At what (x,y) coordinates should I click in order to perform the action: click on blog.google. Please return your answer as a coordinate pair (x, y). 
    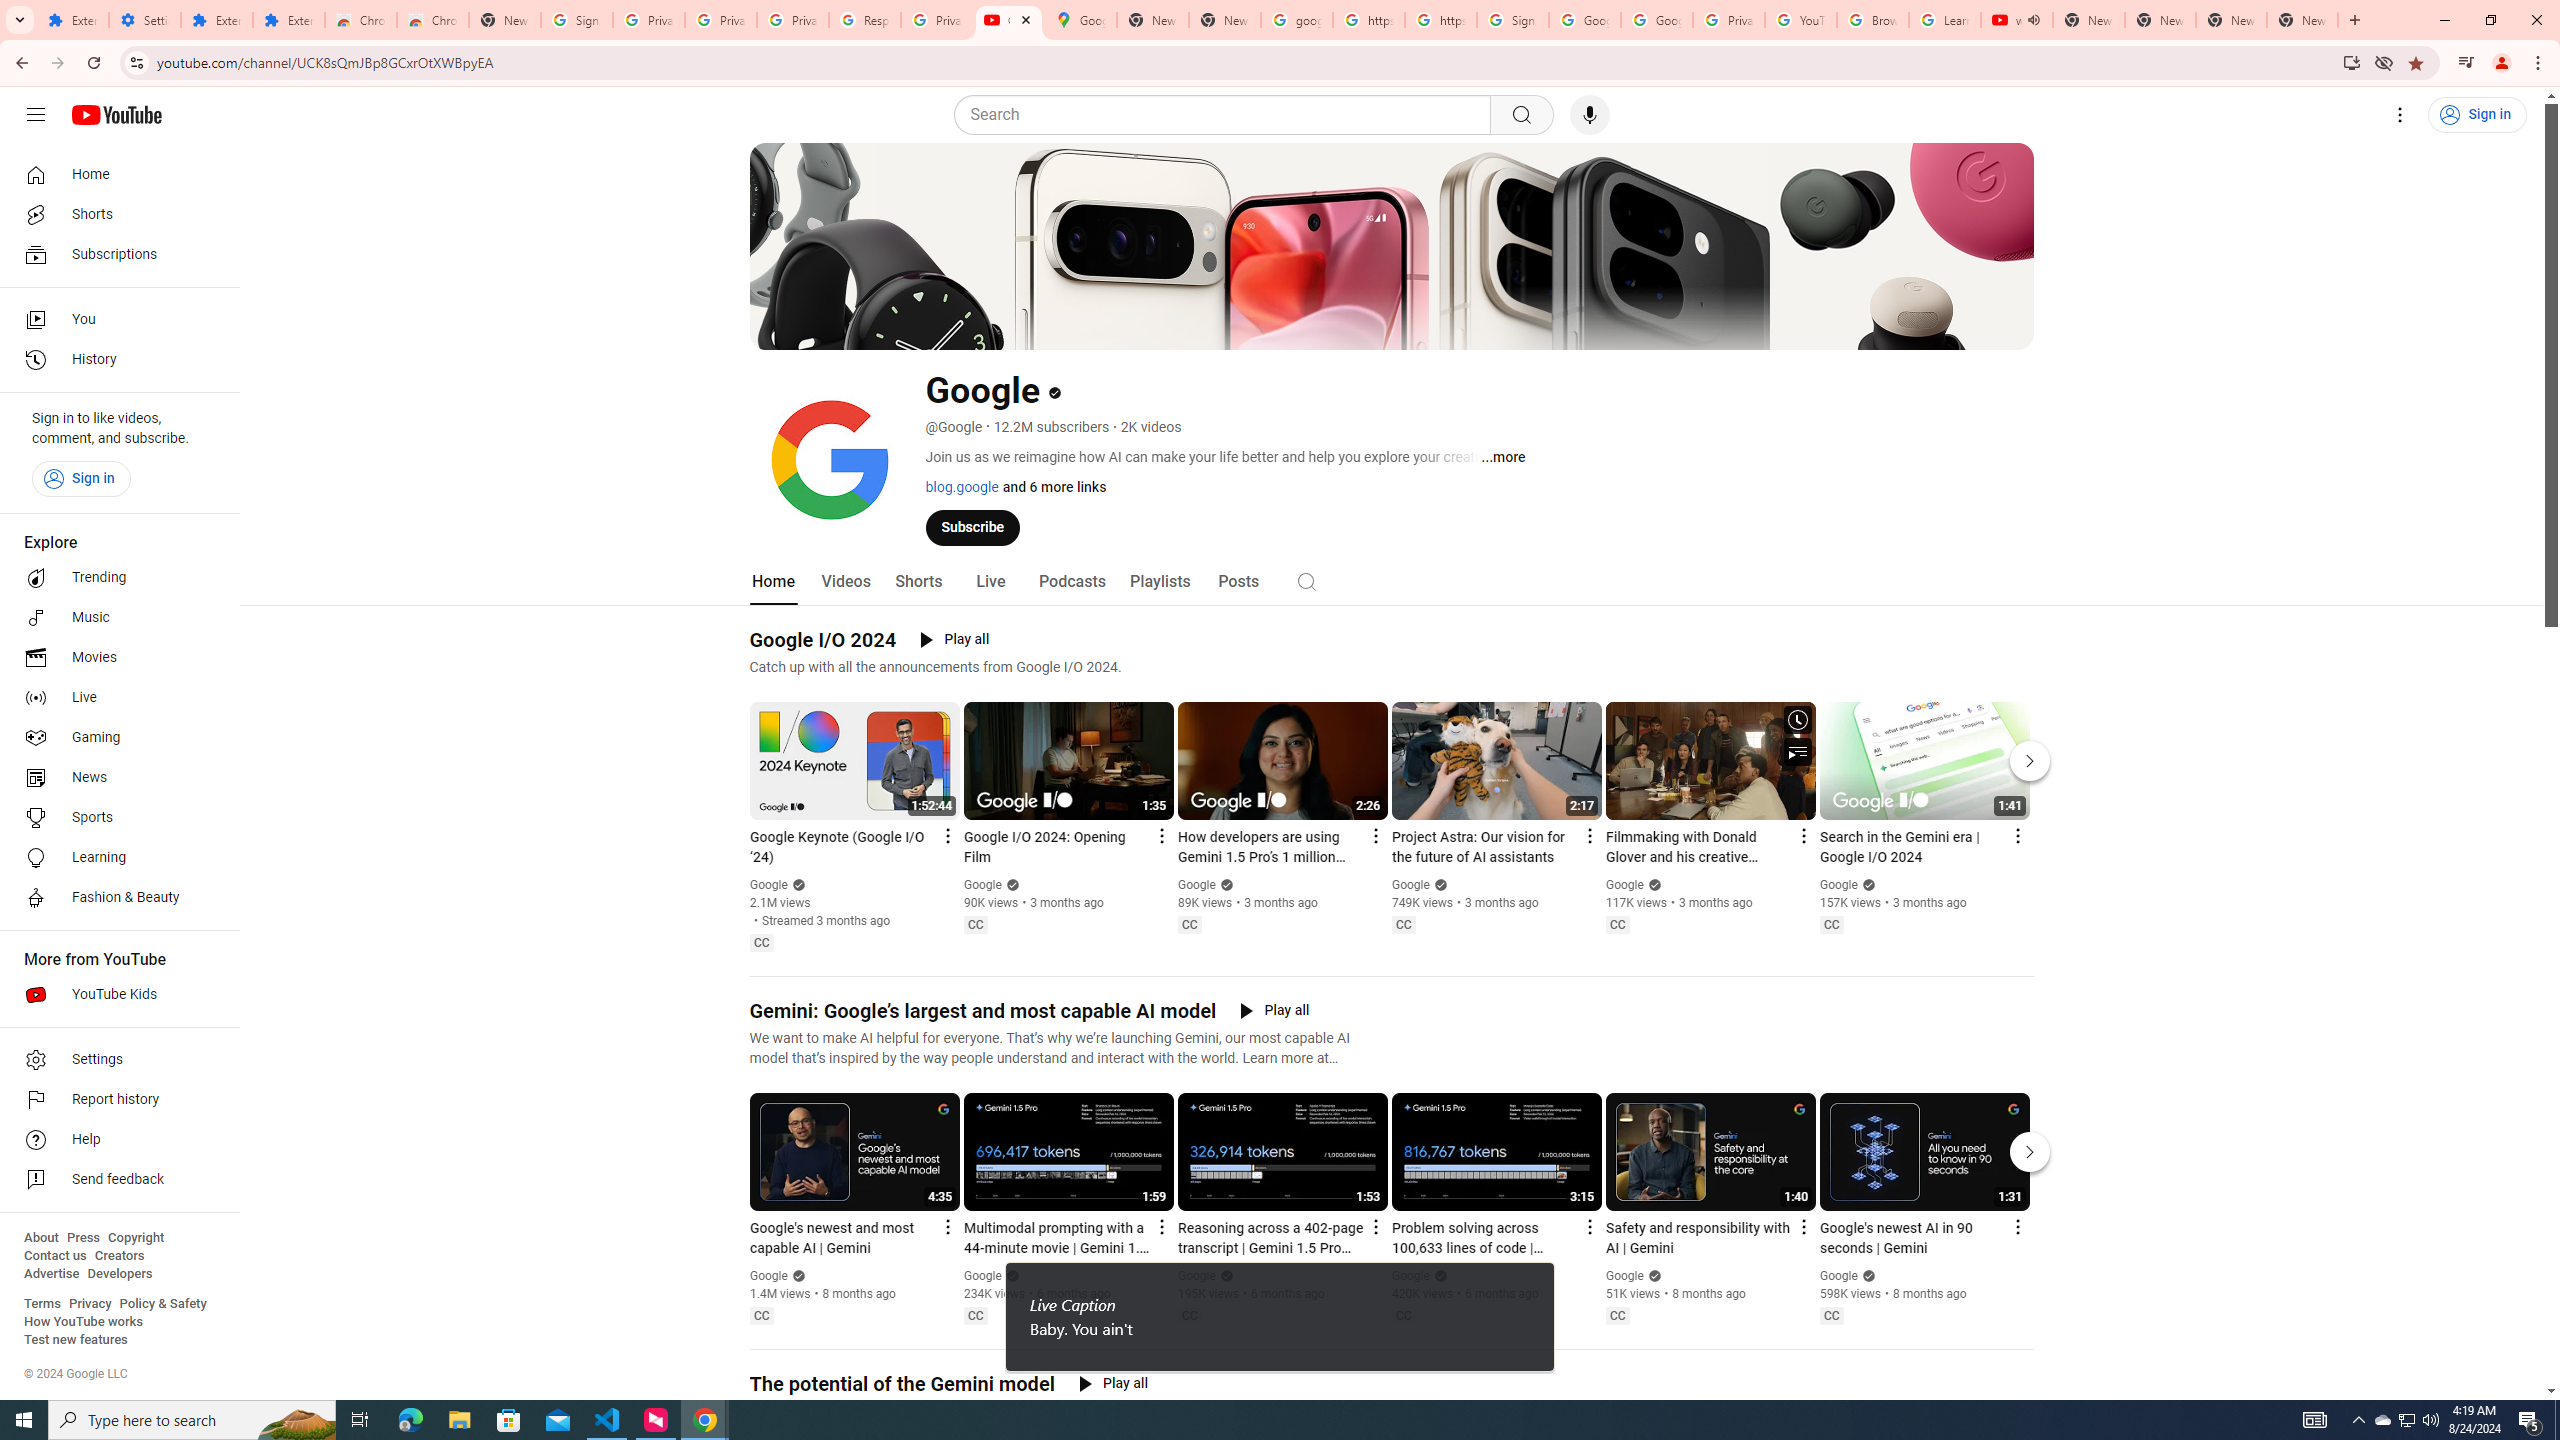
    Looking at the image, I should click on (961, 486).